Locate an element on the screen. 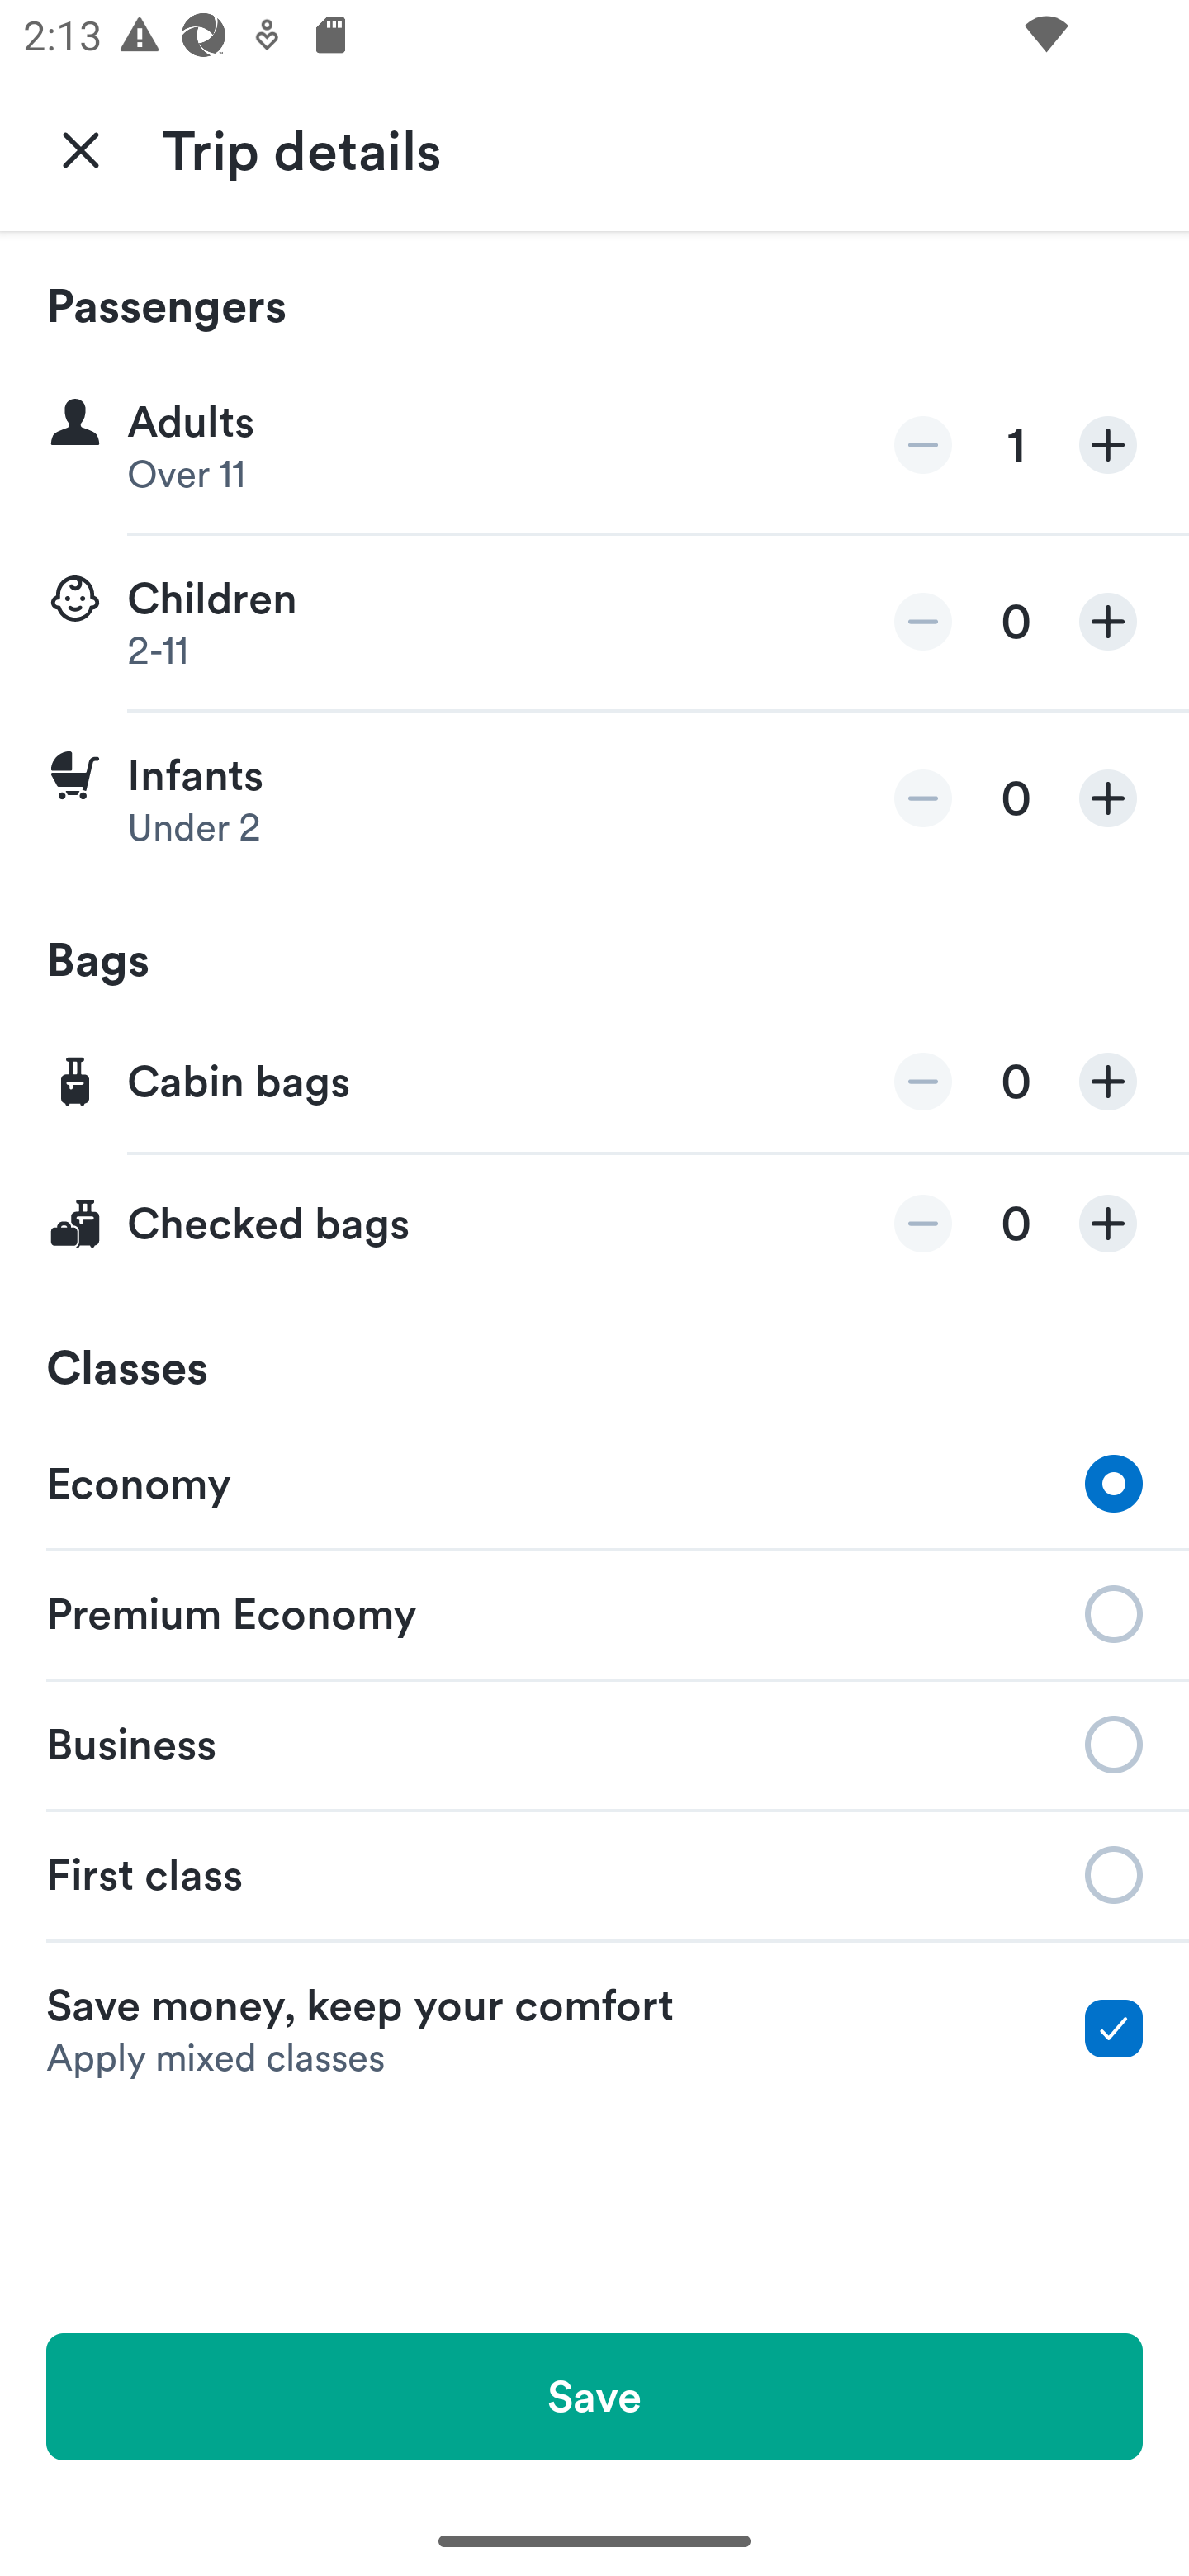  Add is located at coordinates (1108, 1082).